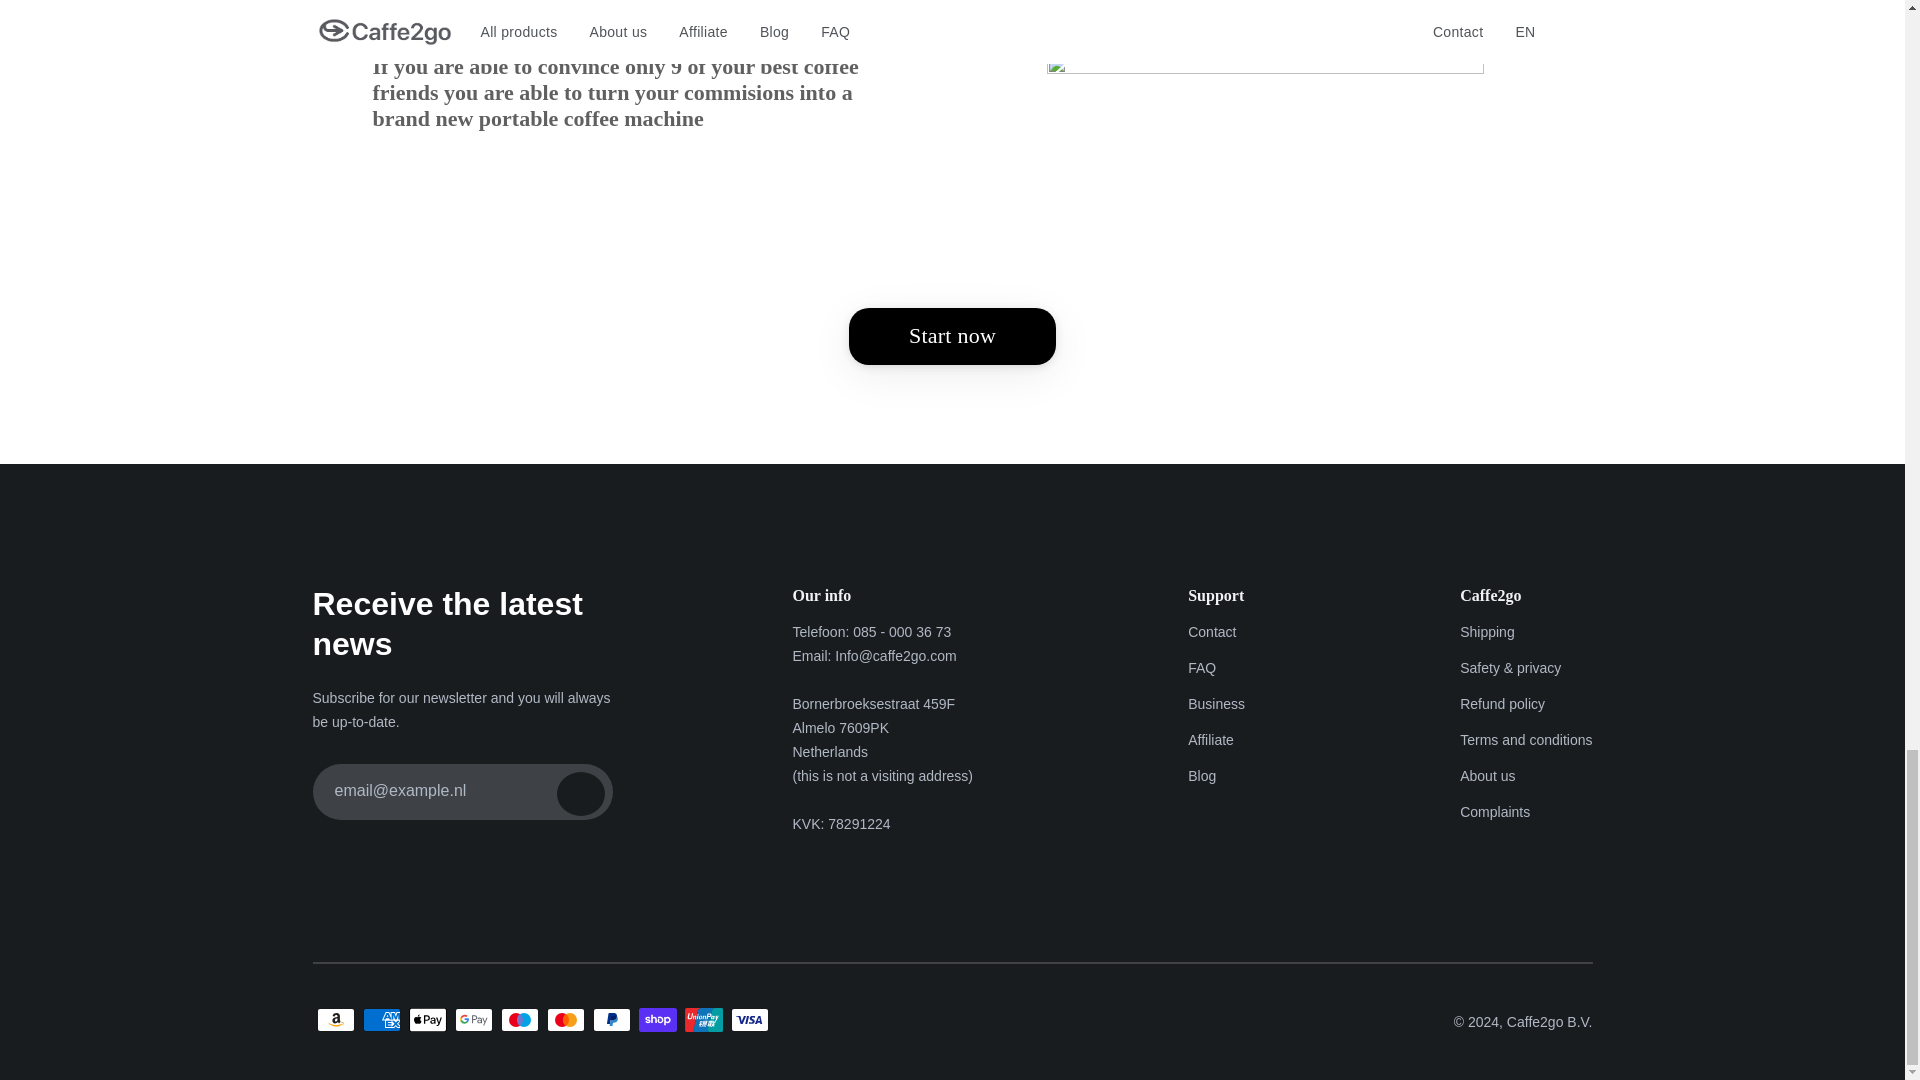  What do you see at coordinates (334, 1020) in the screenshot?
I see `Amazon` at bounding box center [334, 1020].